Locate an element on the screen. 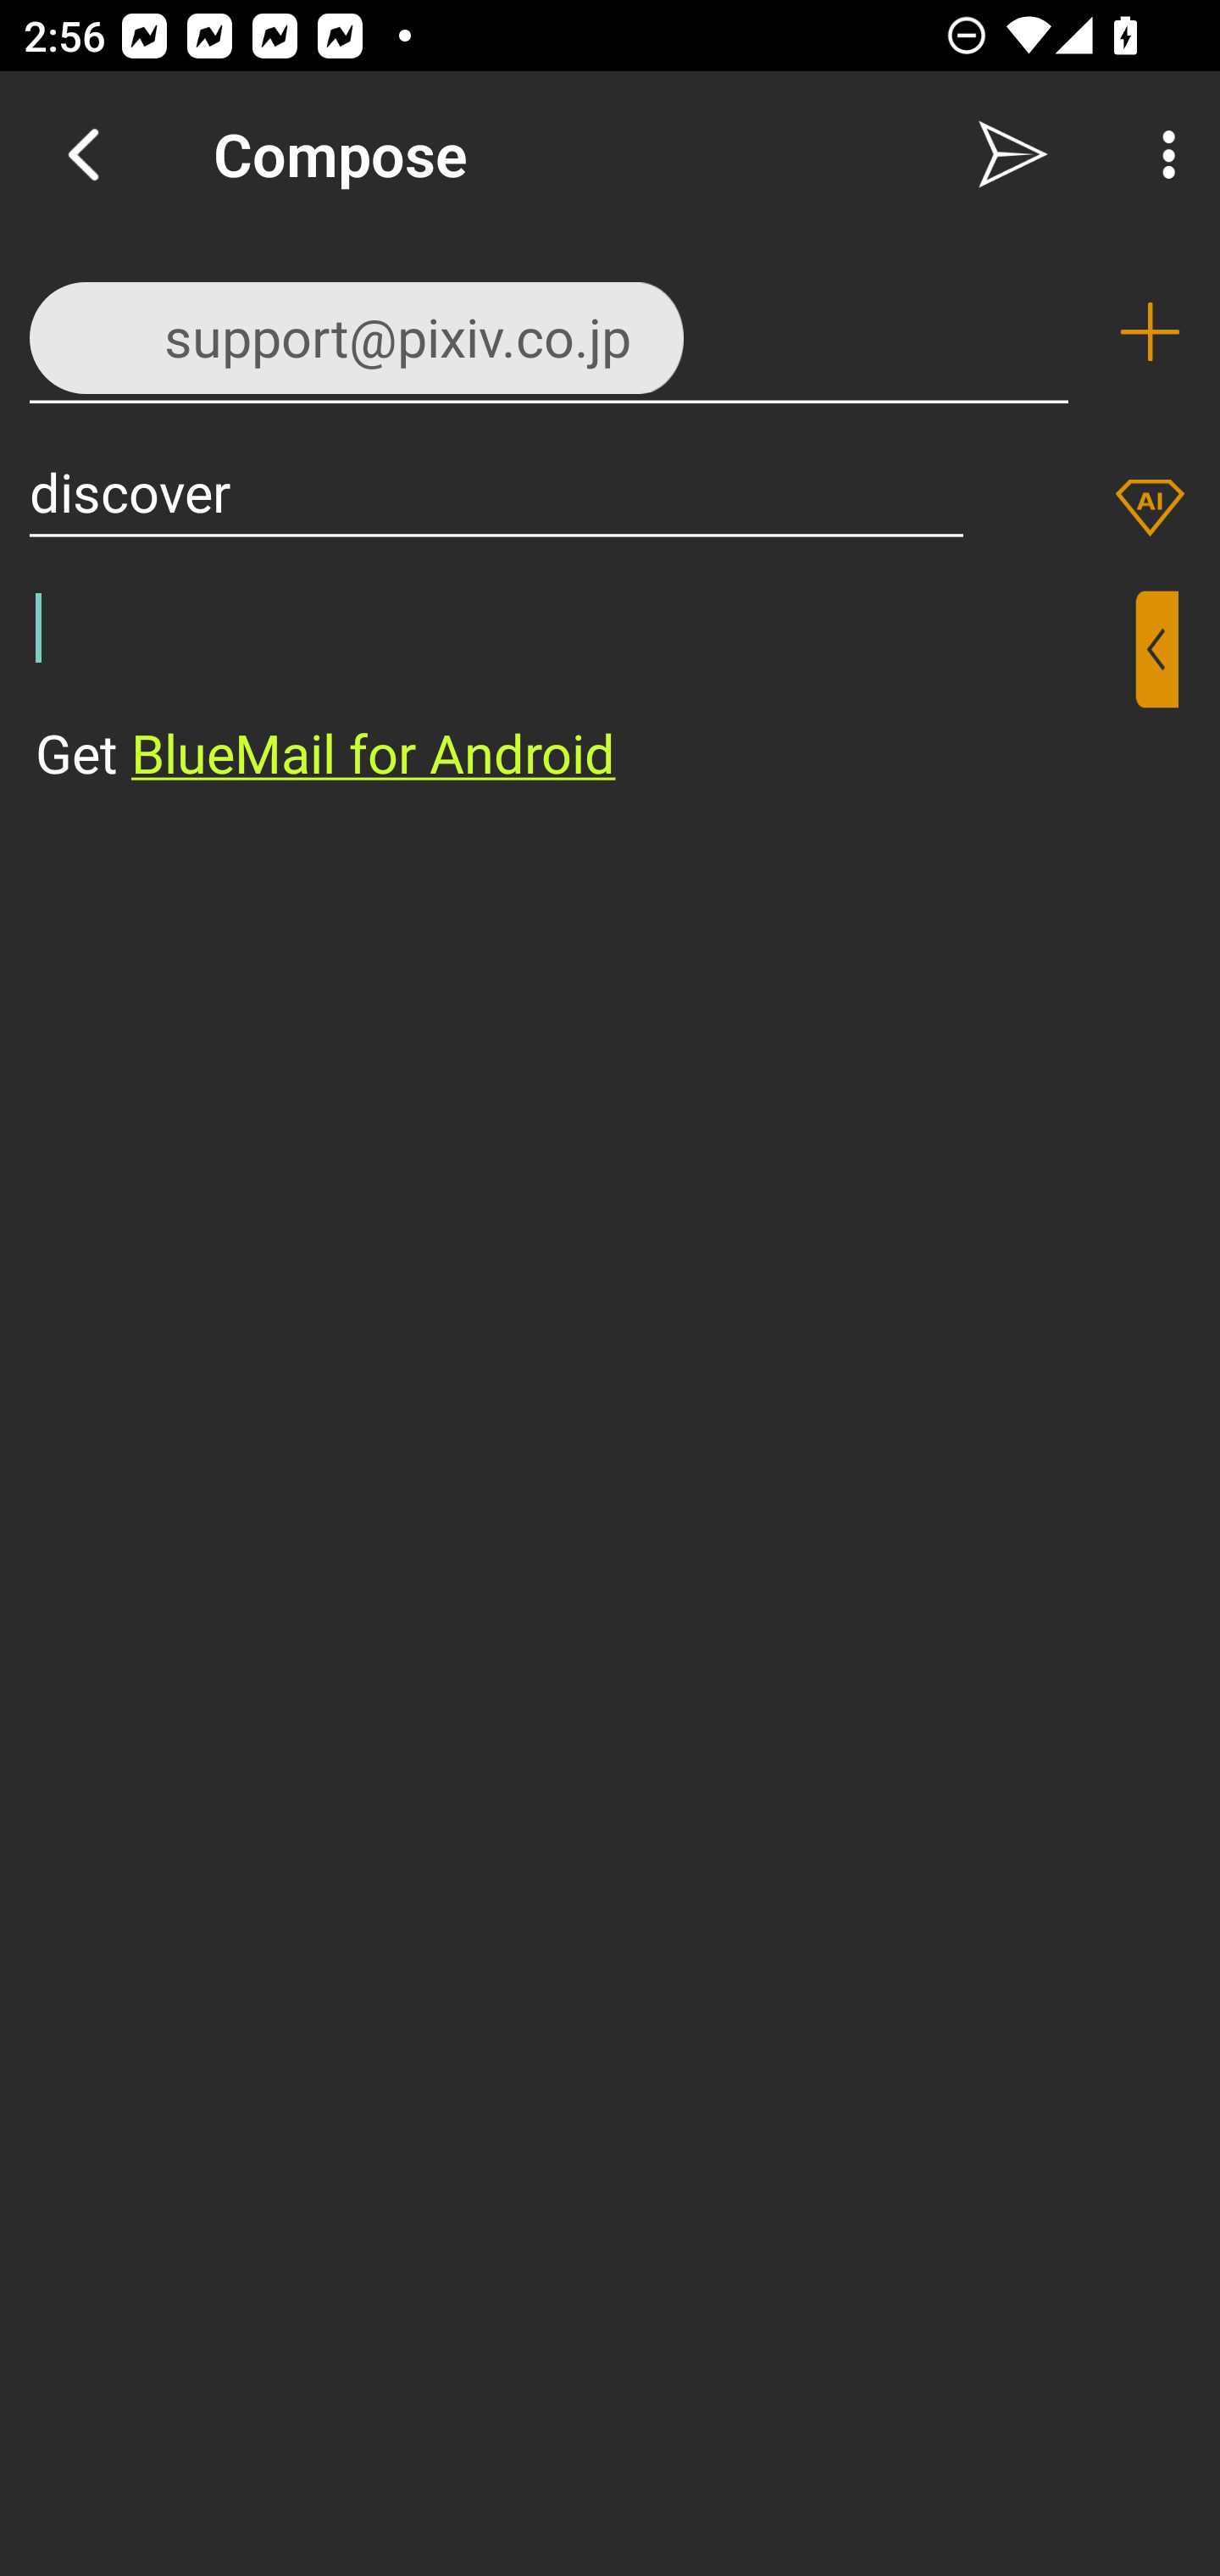 This screenshot has height=2576, width=1220. More Options is located at coordinates (1161, 154).